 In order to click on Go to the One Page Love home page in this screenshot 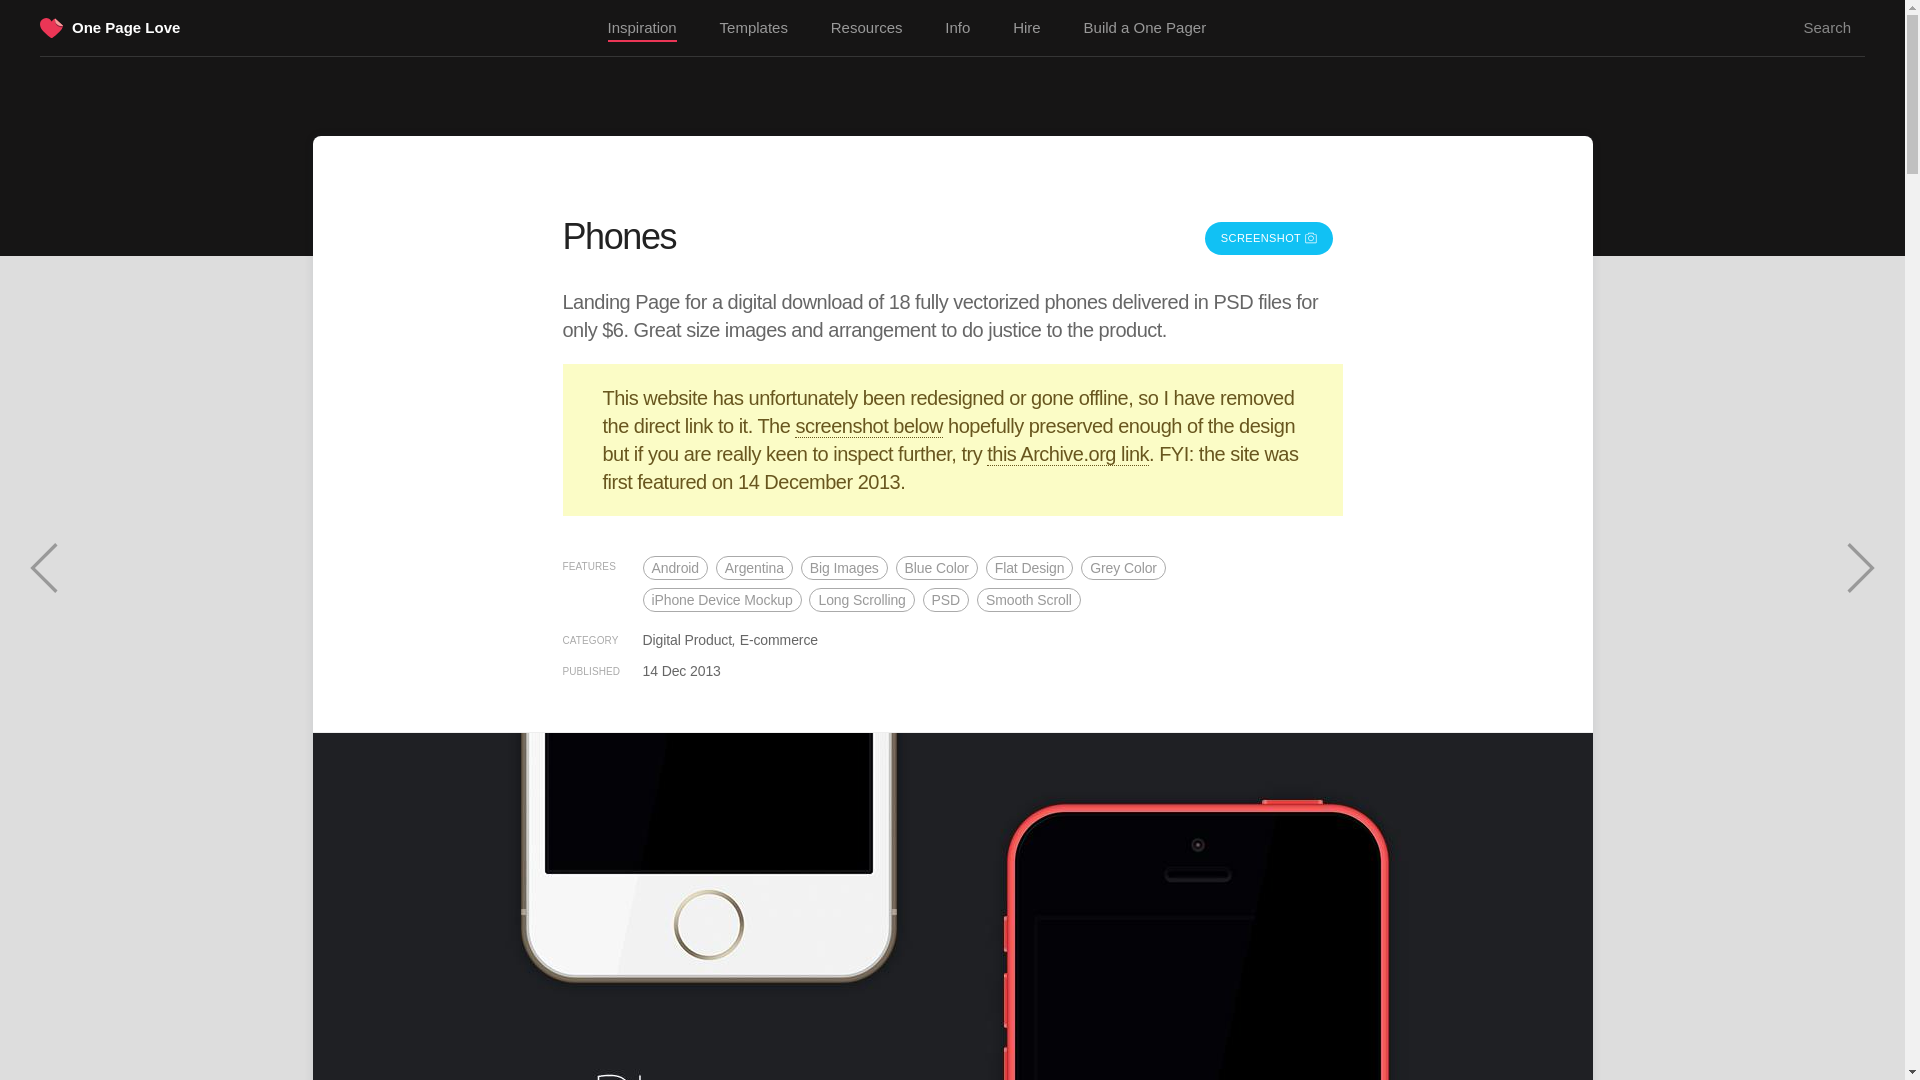, I will do `click(126, 27)`.